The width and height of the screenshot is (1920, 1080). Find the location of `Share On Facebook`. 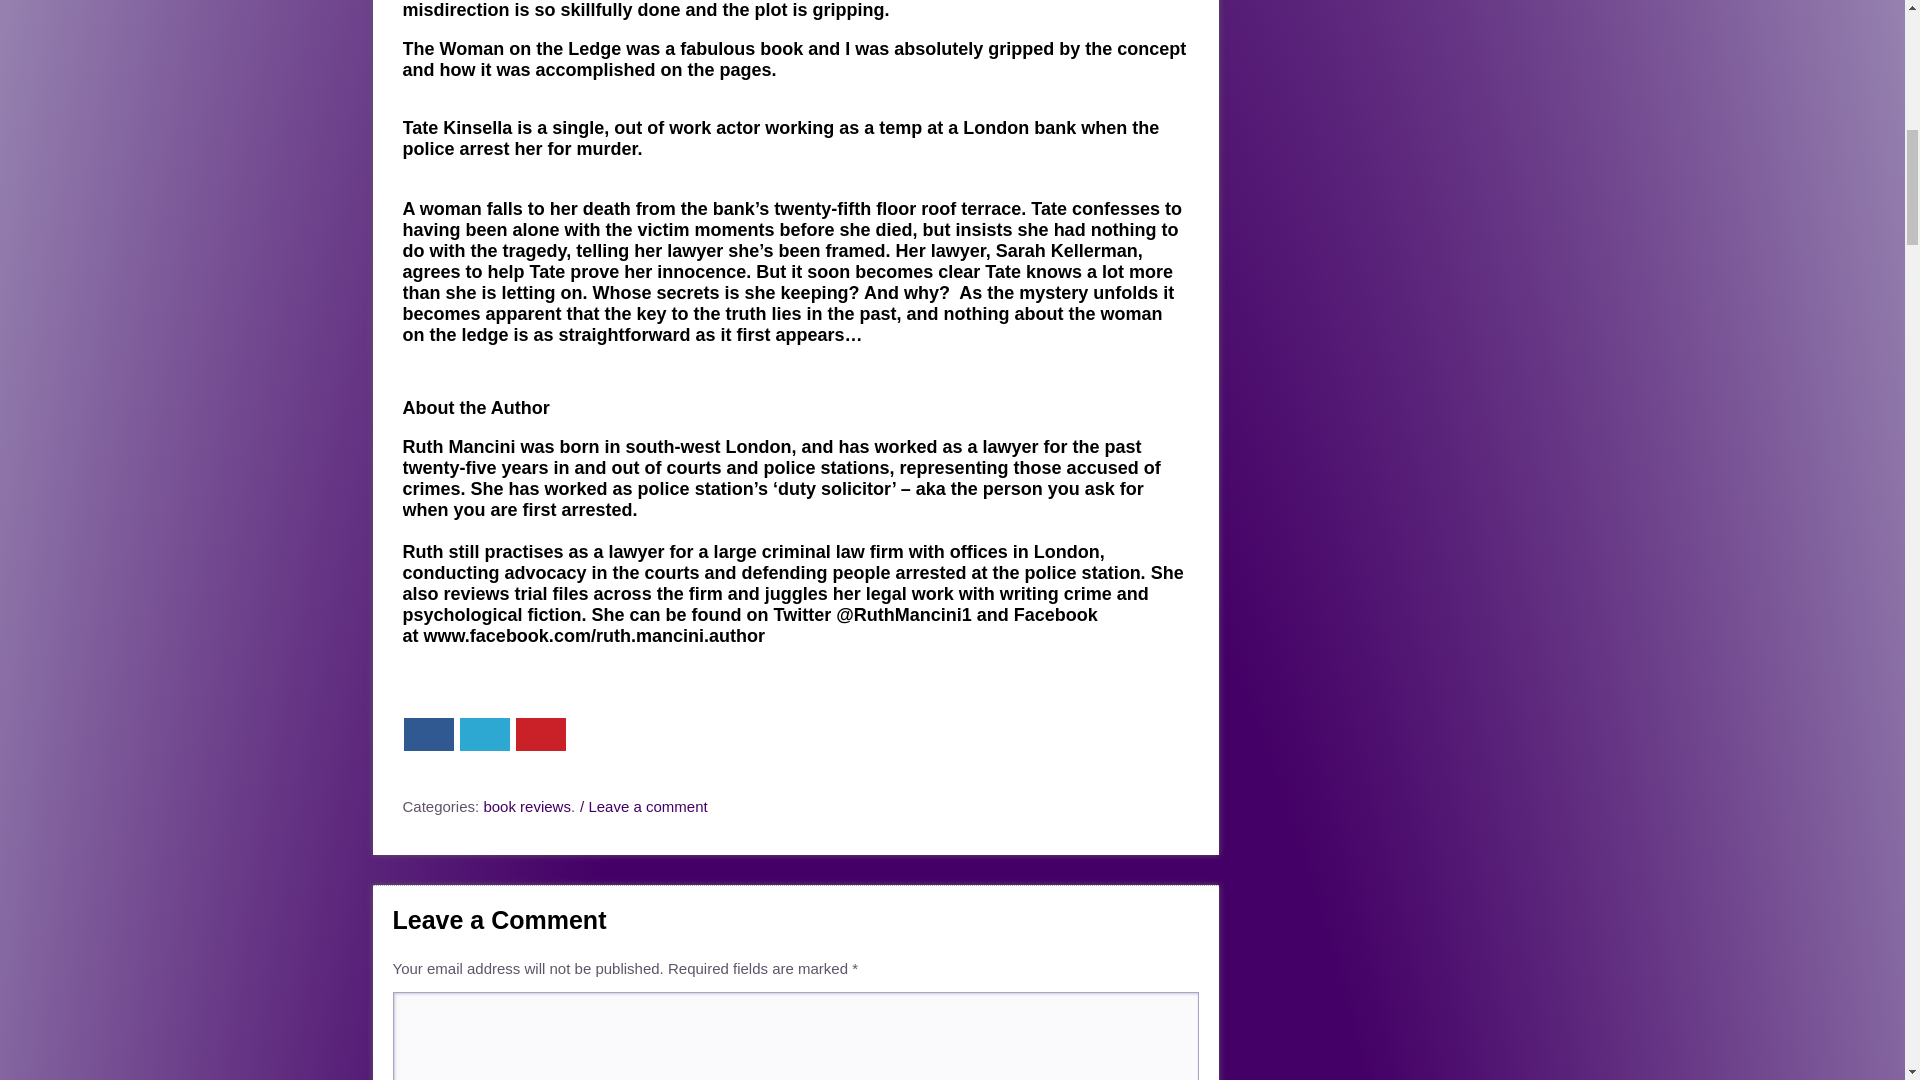

Share On Facebook is located at coordinates (428, 734).